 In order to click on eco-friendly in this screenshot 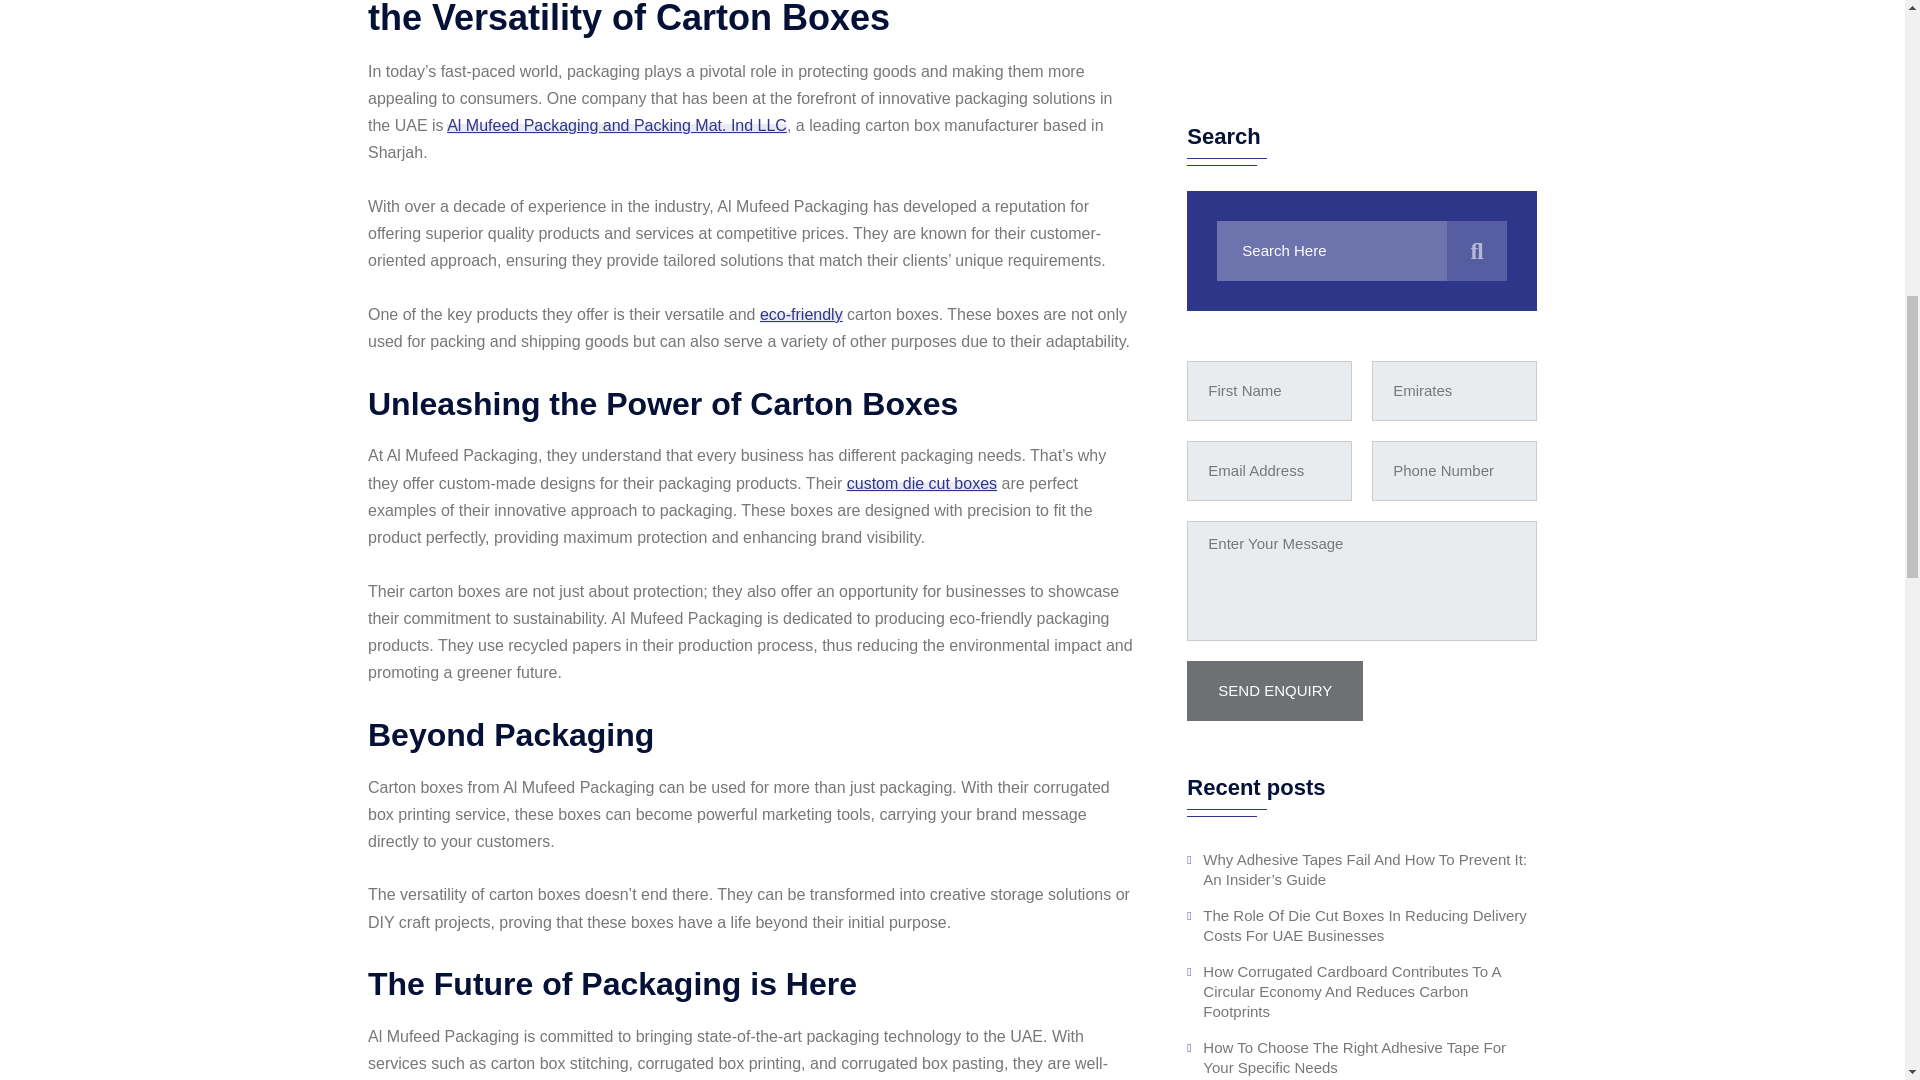, I will do `click(801, 314)`.